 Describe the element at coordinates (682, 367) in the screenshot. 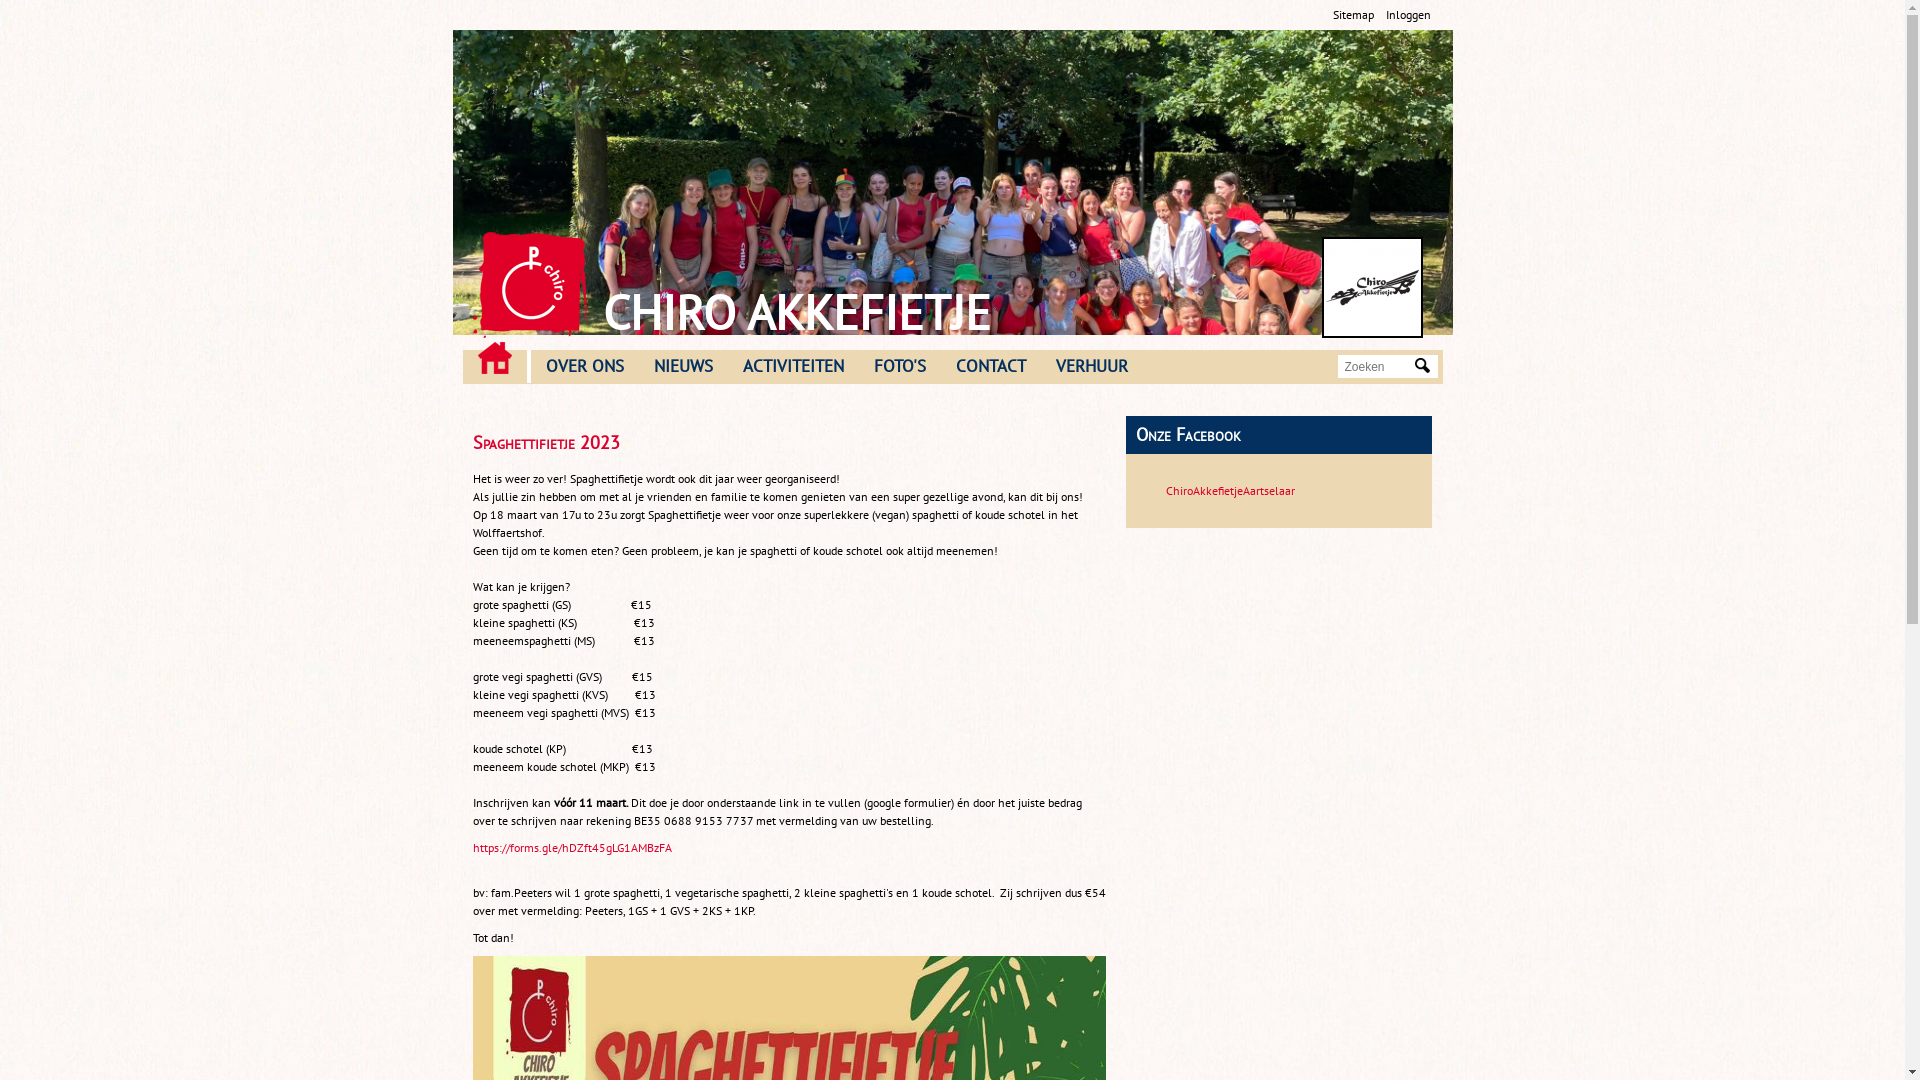

I see `NIEUWS` at that location.